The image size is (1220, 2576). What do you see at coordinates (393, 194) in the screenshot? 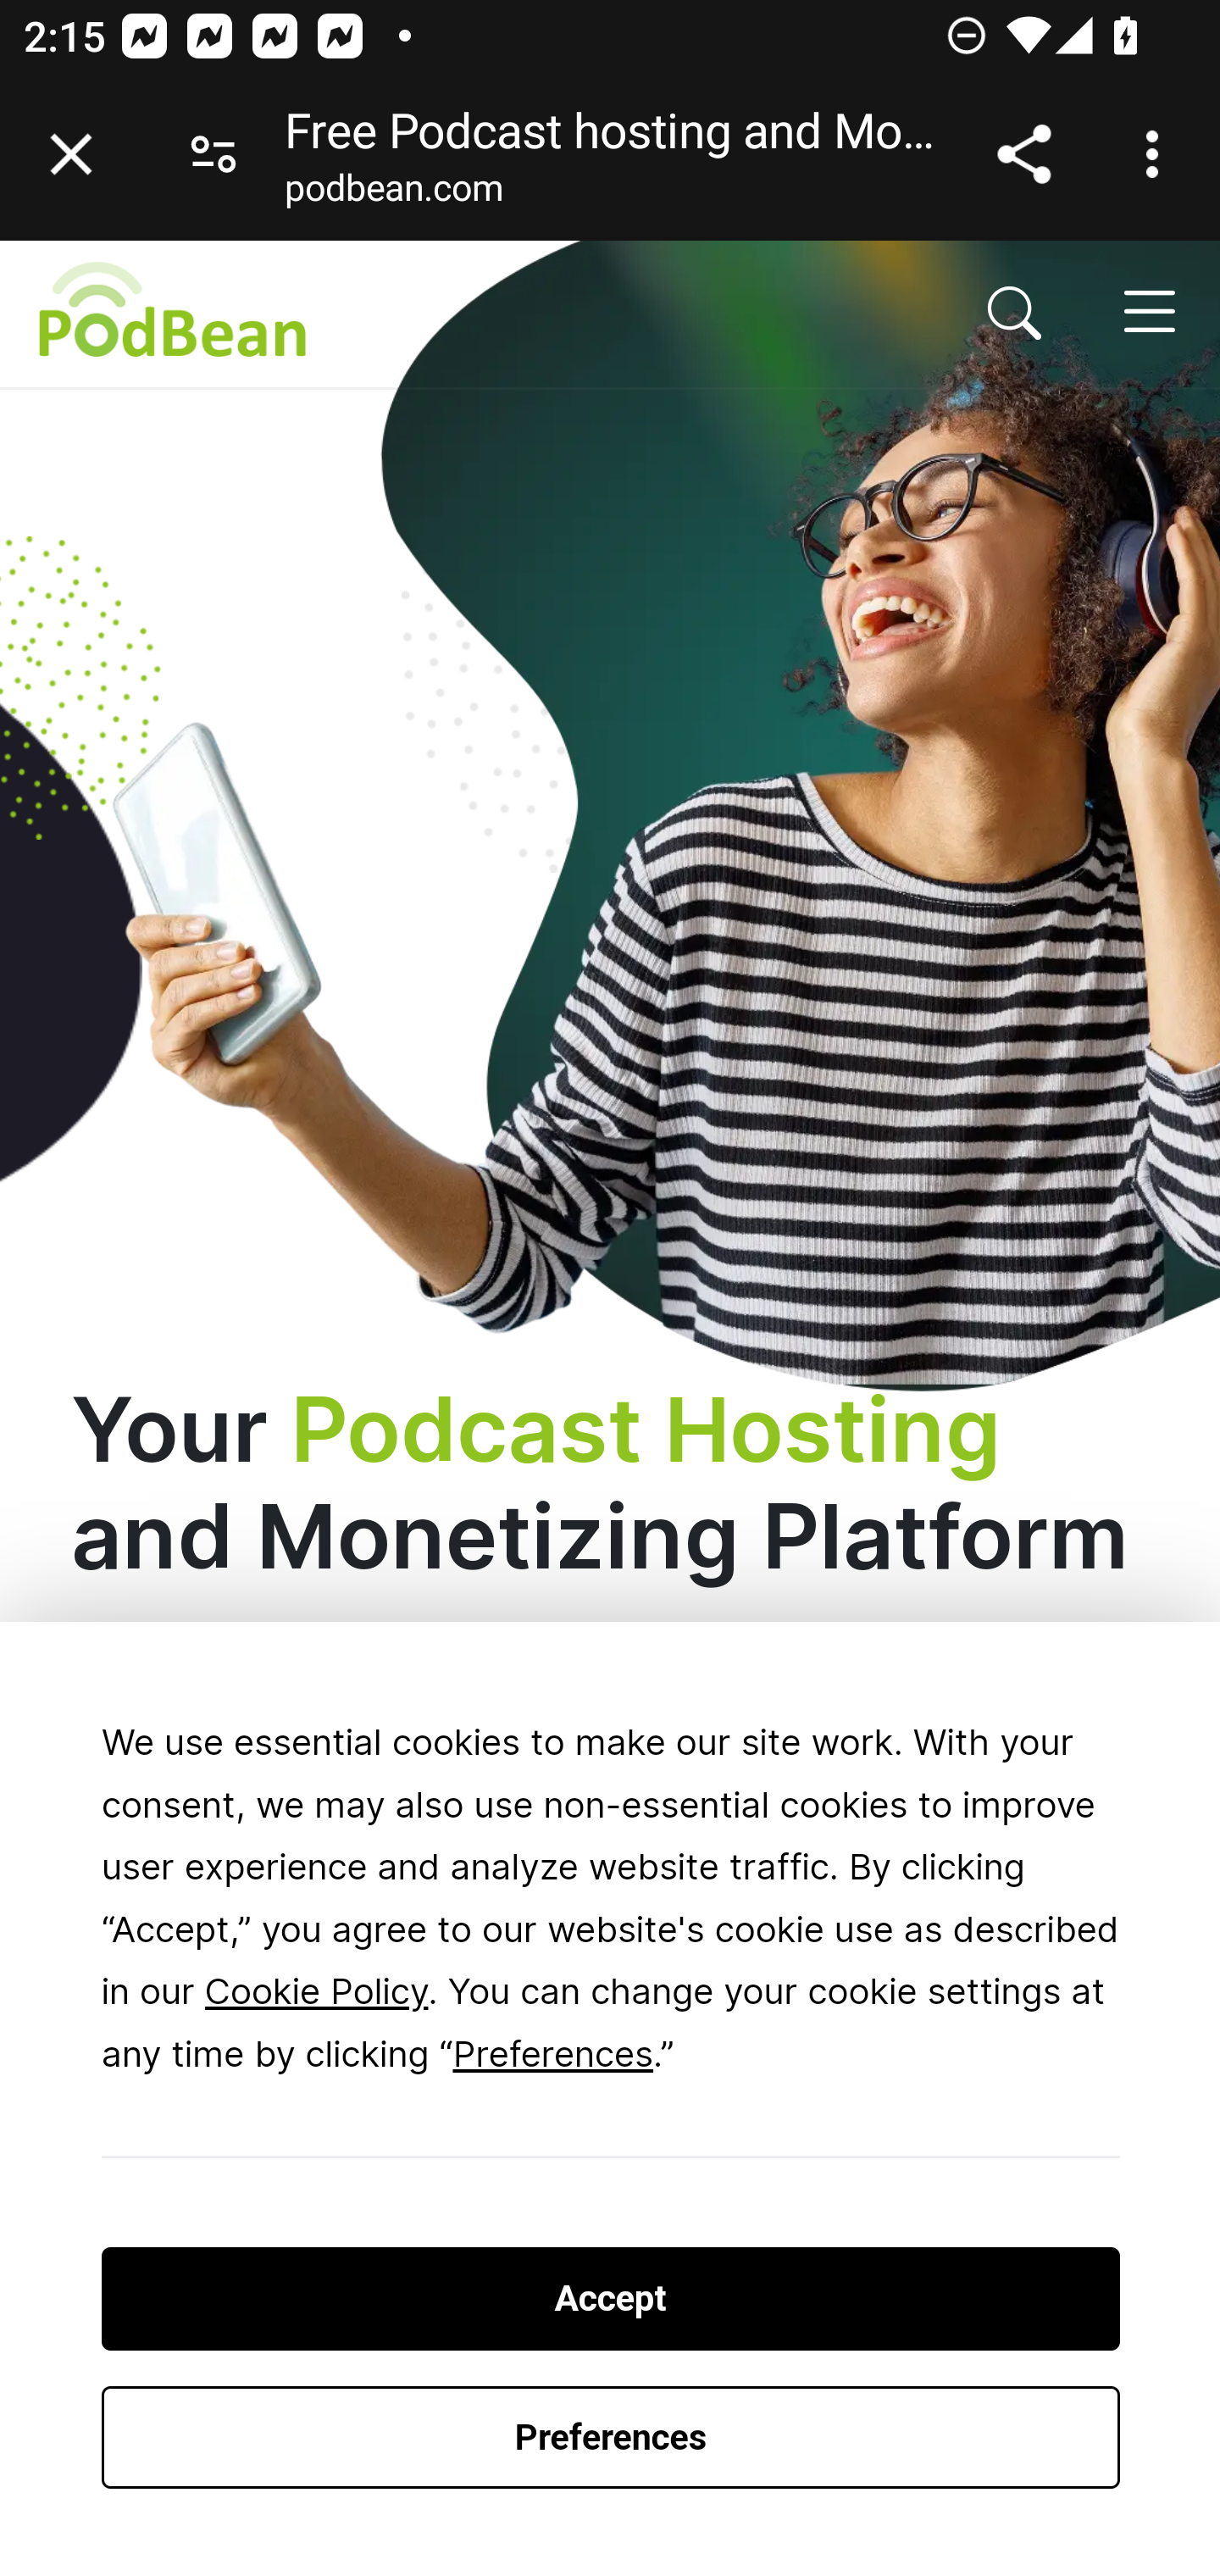
I see `podbean.com` at bounding box center [393, 194].